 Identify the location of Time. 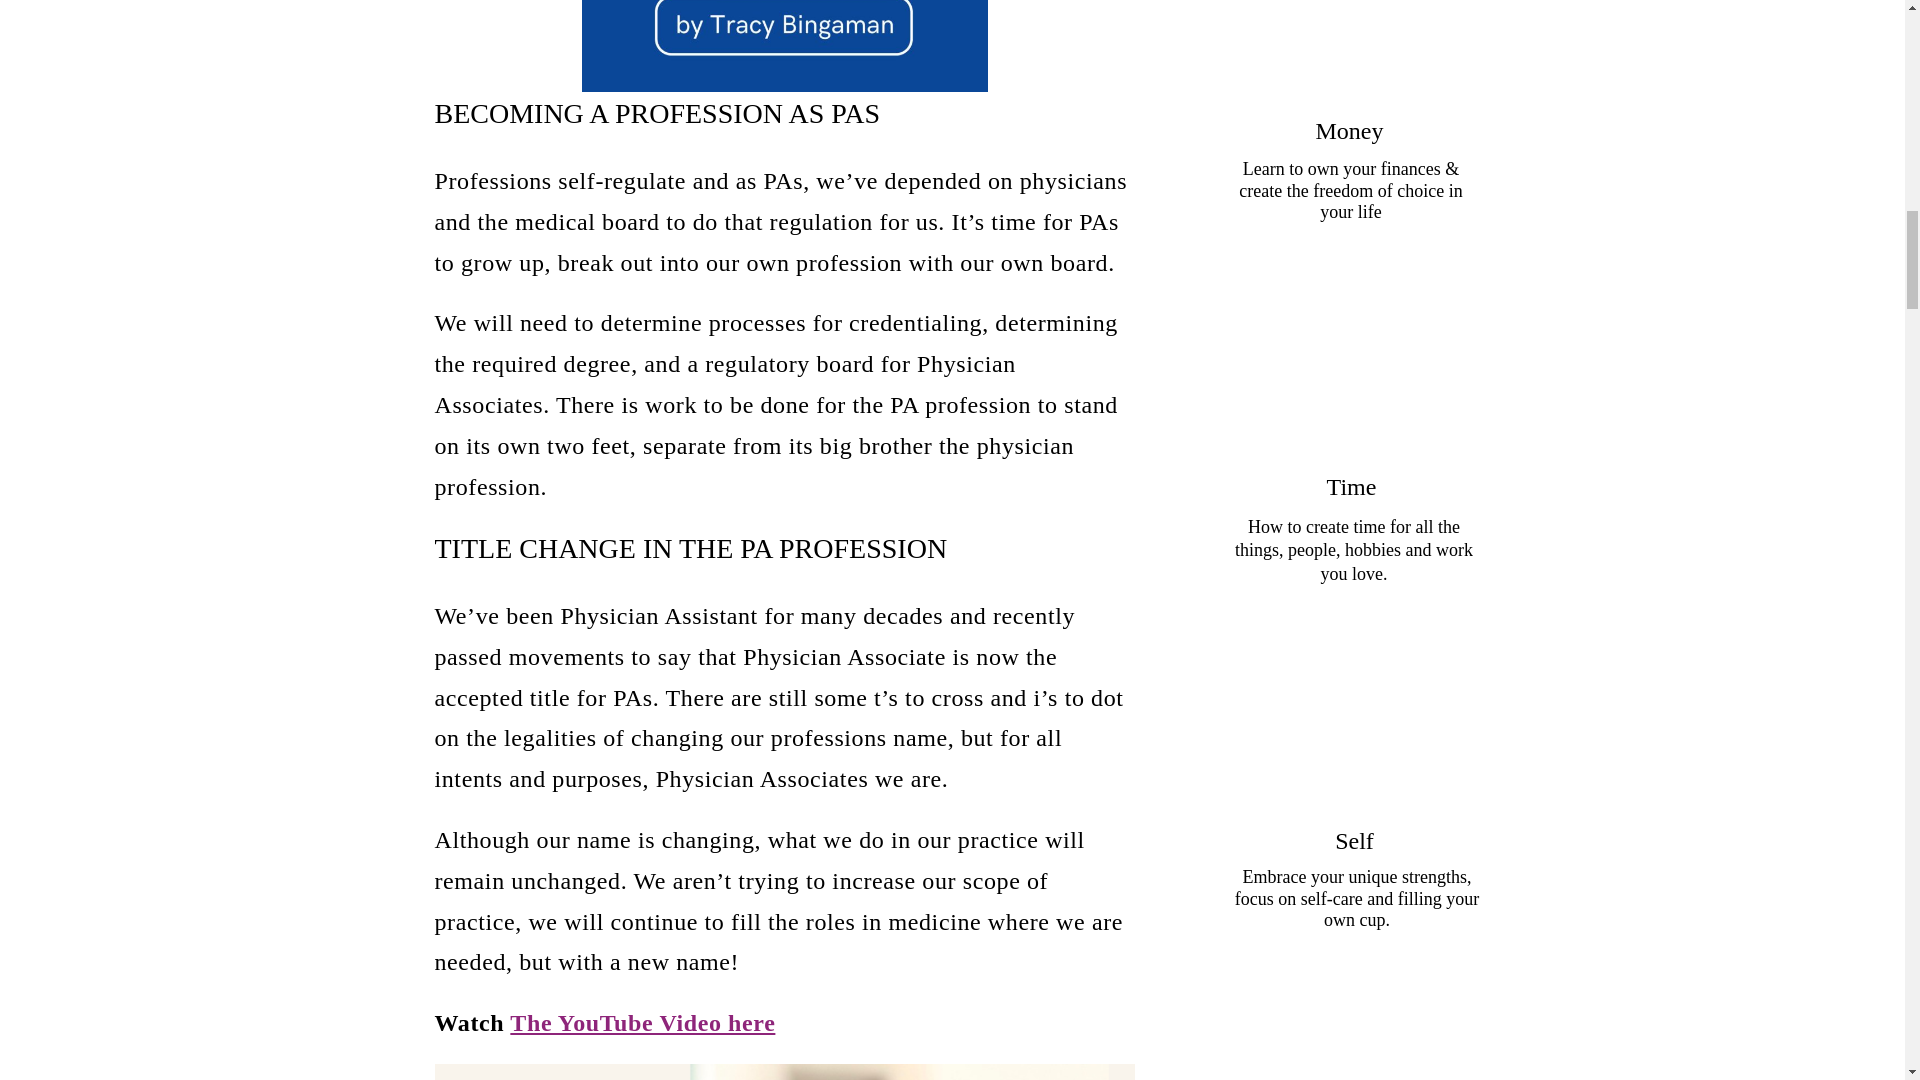
(1350, 486).